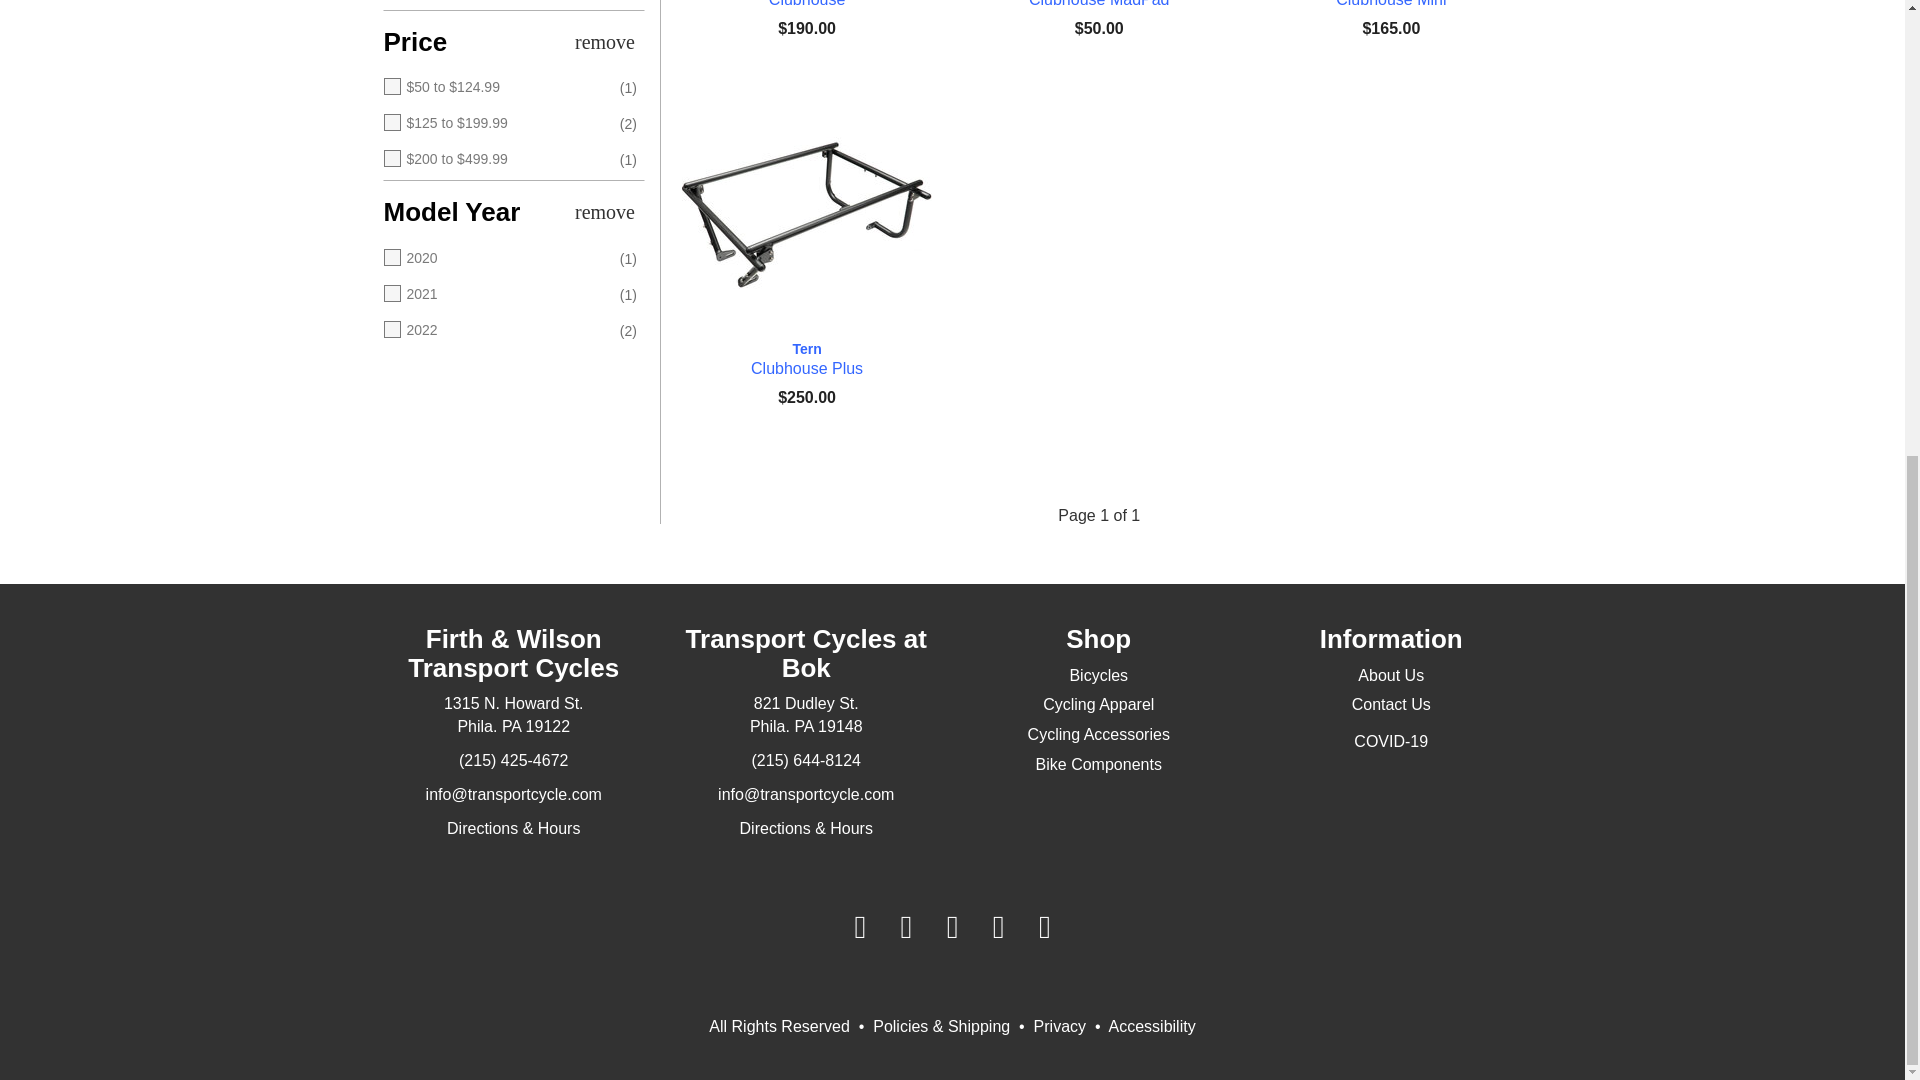 The width and height of the screenshot is (1920, 1080). Describe the element at coordinates (1390, 4) in the screenshot. I see `Tern Clubhouse Mini` at that location.